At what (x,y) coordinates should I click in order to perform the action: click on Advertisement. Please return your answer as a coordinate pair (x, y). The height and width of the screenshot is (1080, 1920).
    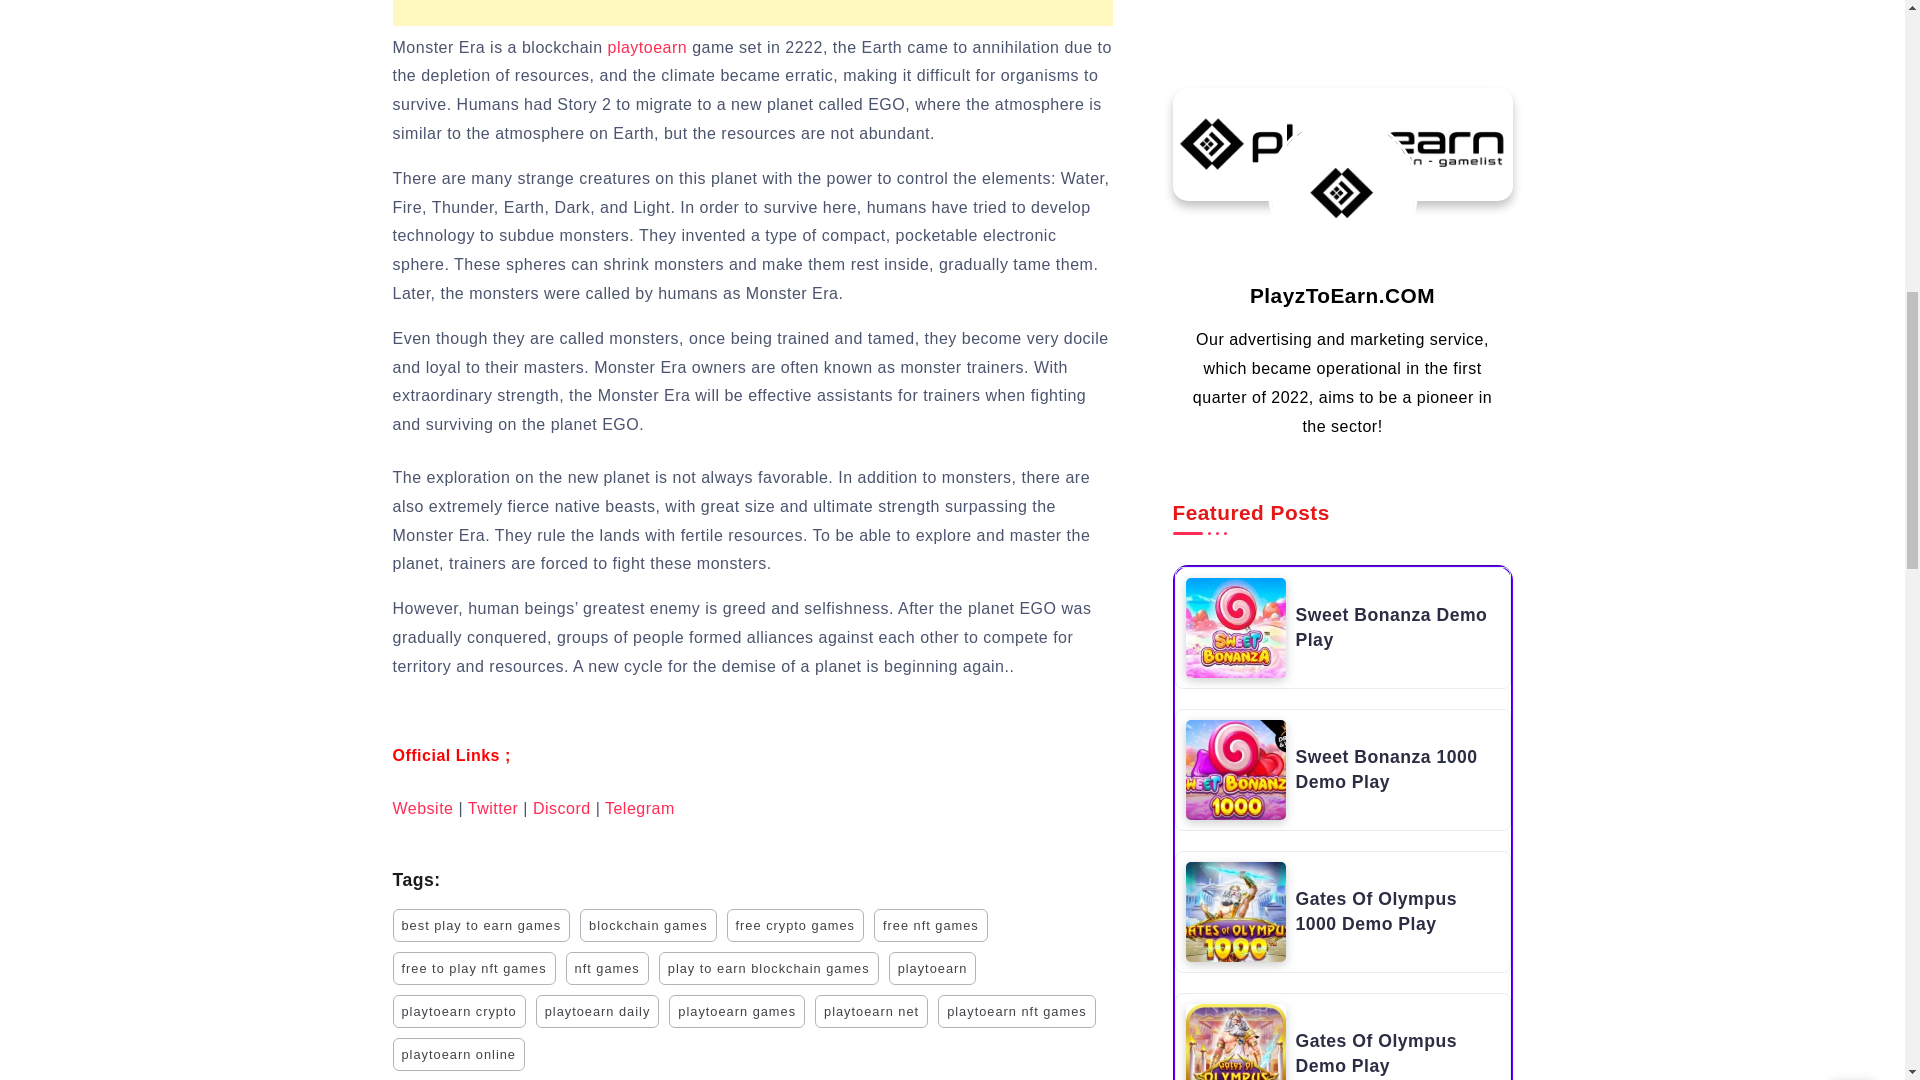
    Looking at the image, I should click on (751, 12).